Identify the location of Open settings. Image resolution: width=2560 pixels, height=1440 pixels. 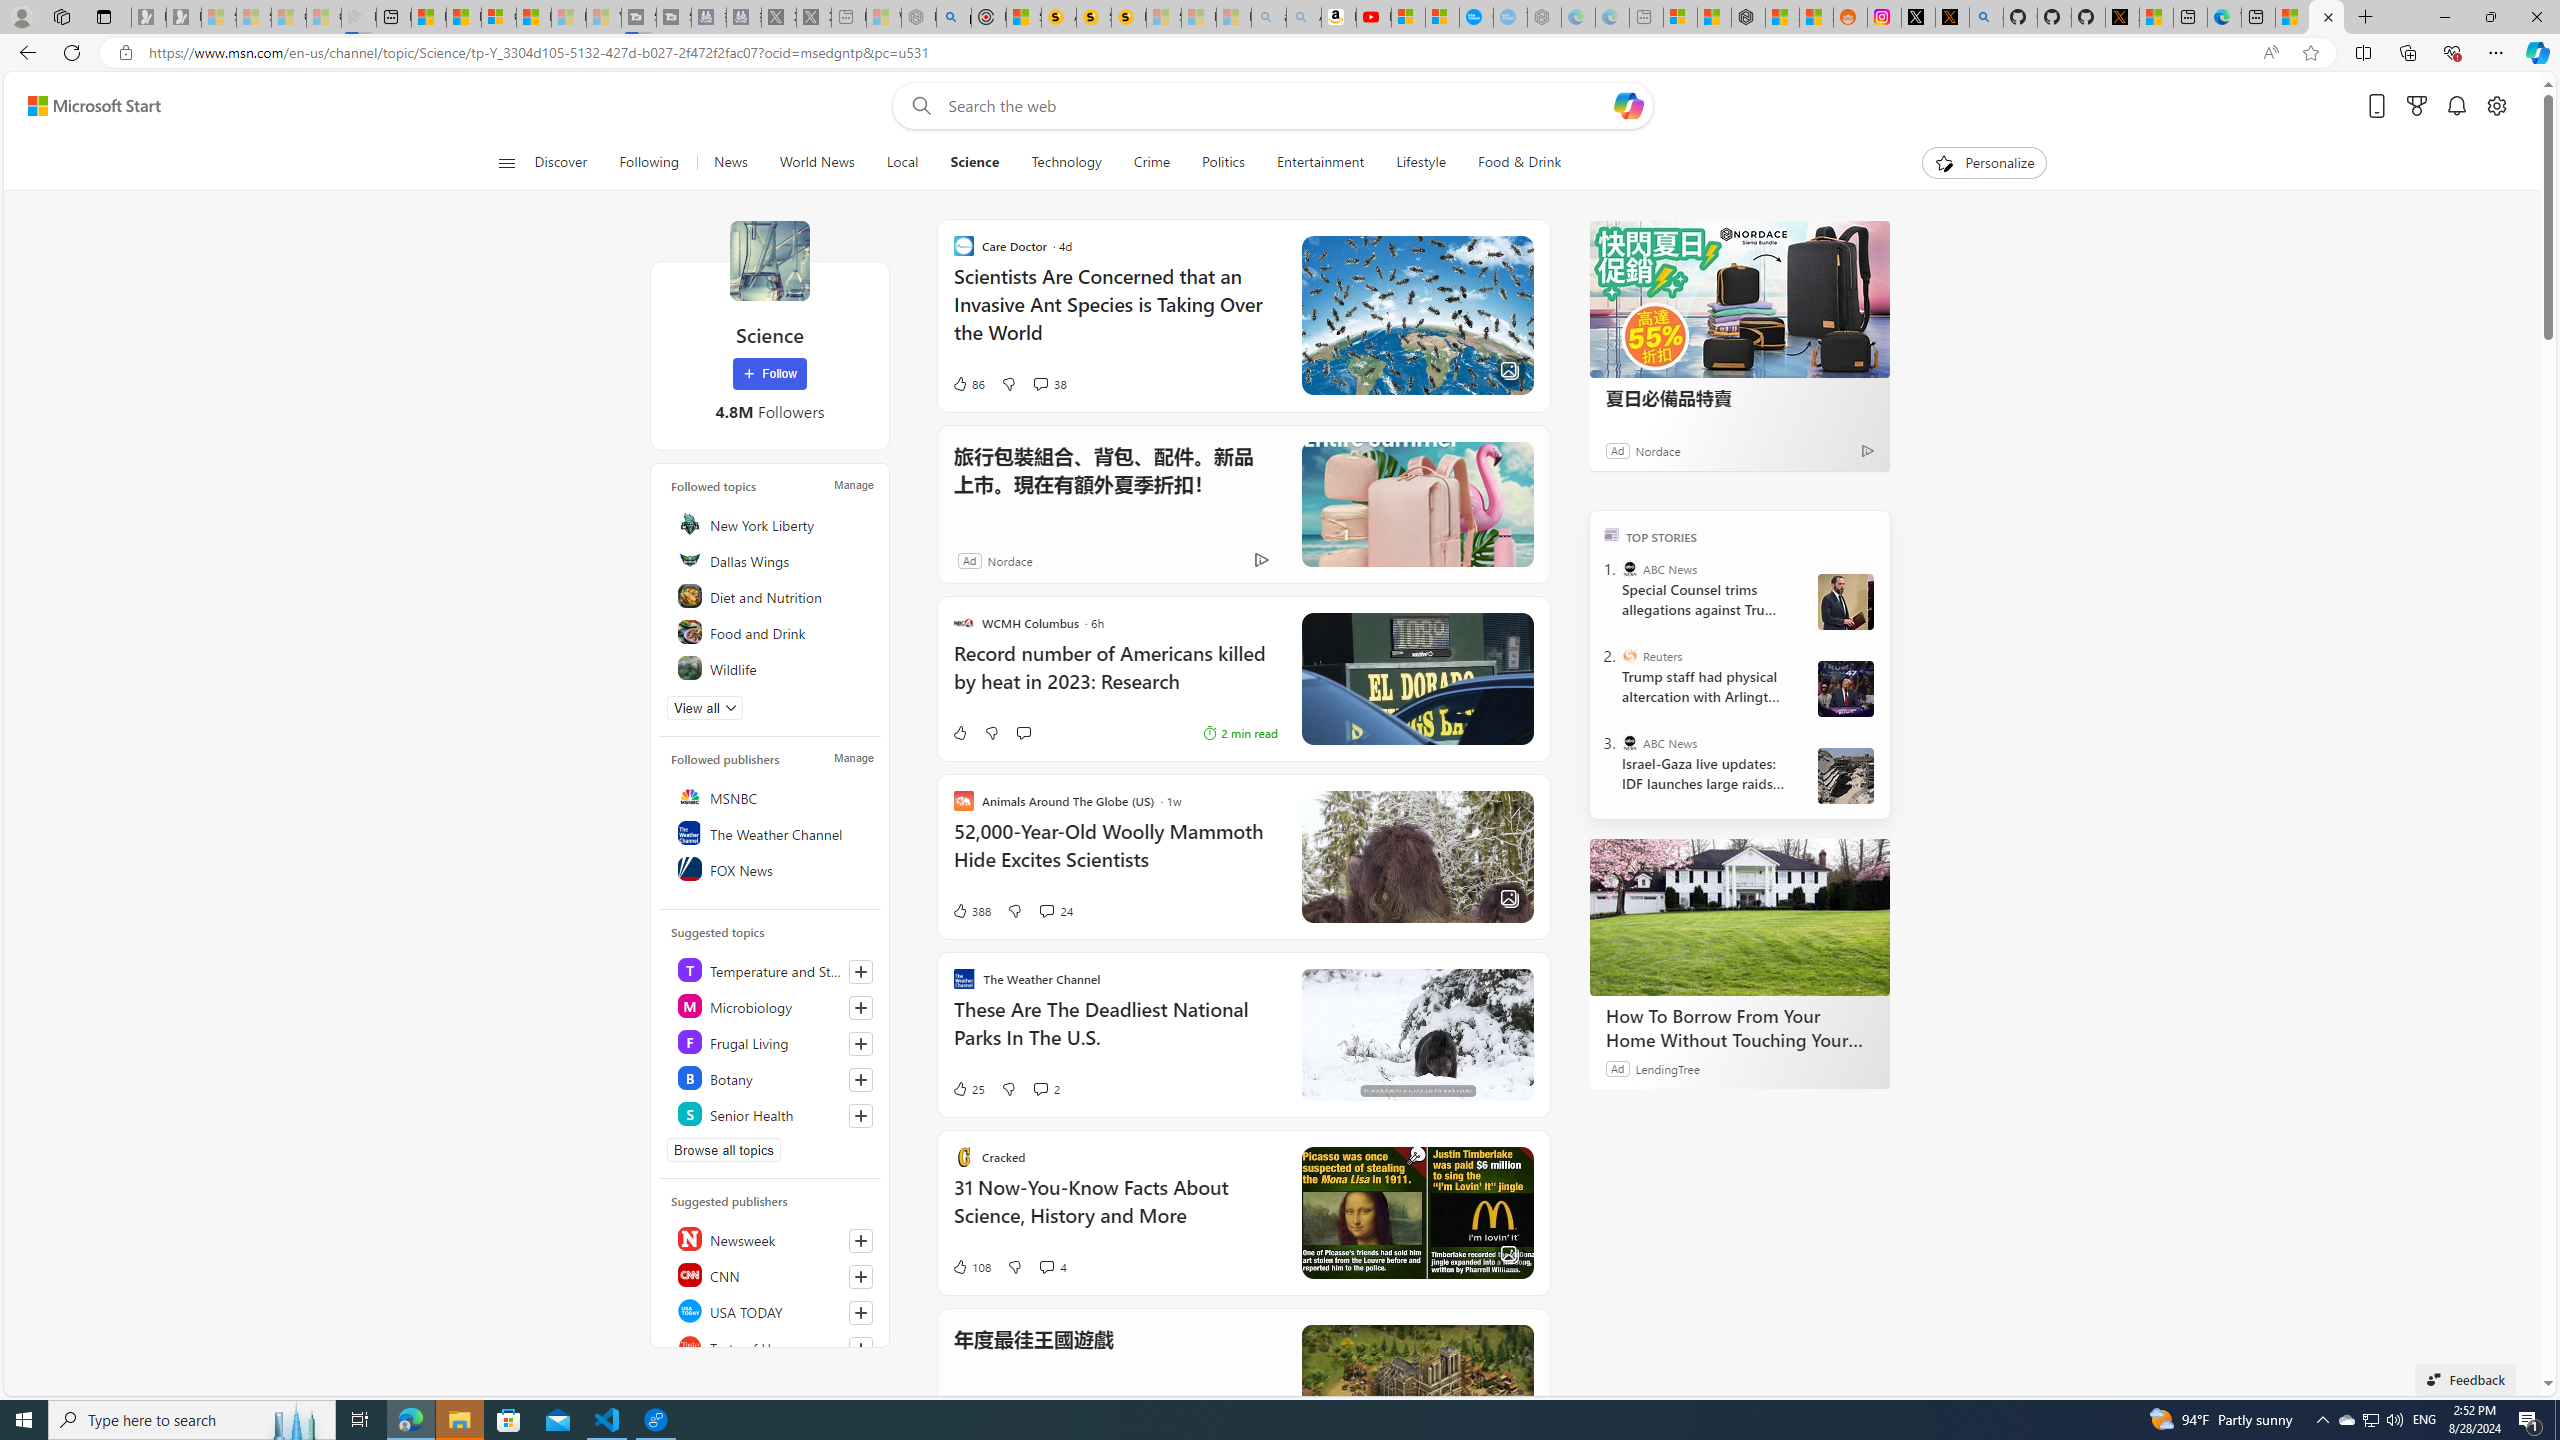
(2497, 106).